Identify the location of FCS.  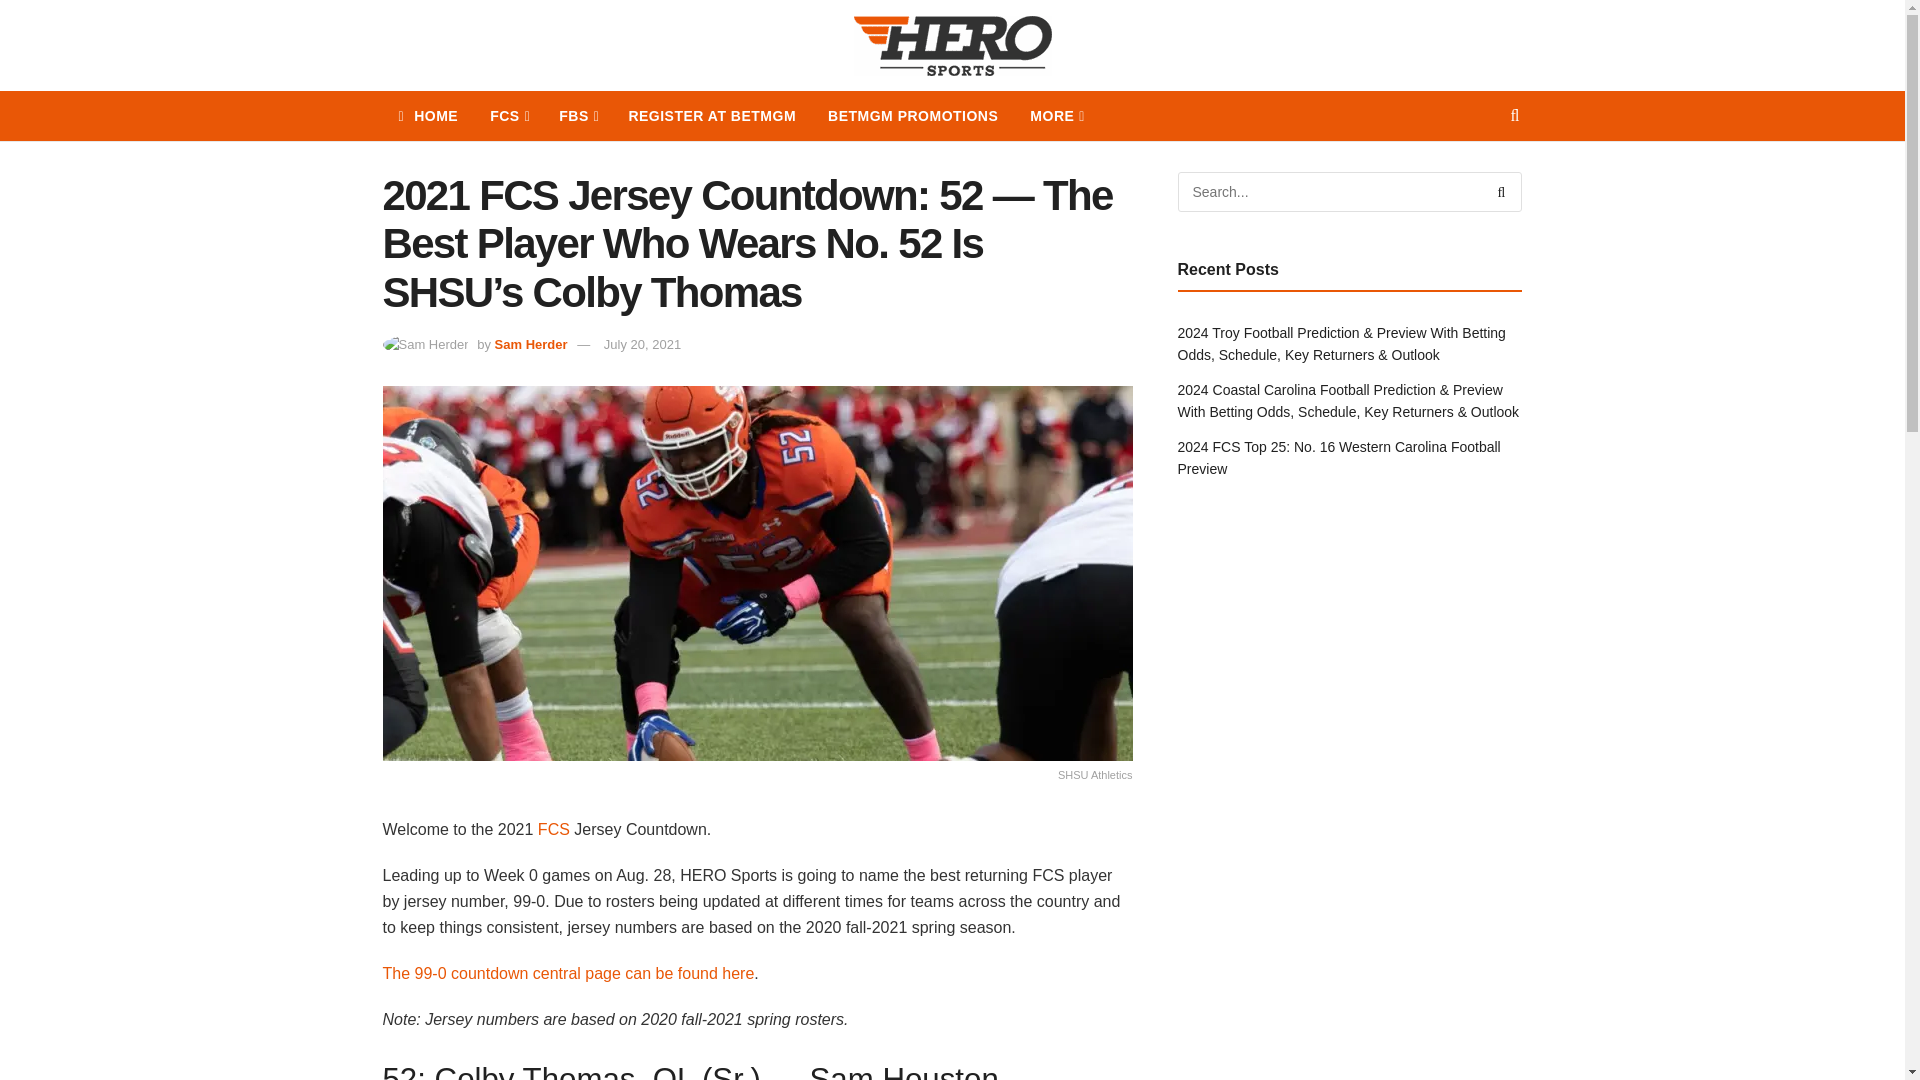
(508, 116).